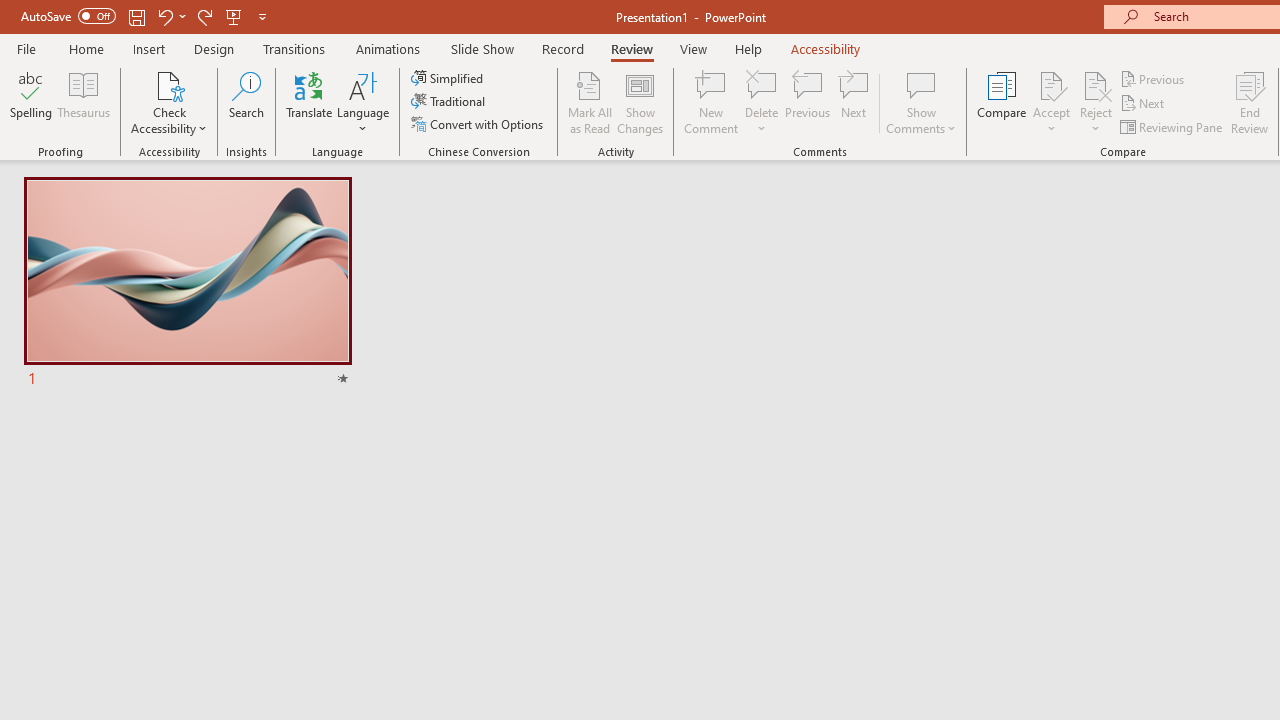  Describe the element at coordinates (31, 102) in the screenshot. I see `Spelling...` at that location.